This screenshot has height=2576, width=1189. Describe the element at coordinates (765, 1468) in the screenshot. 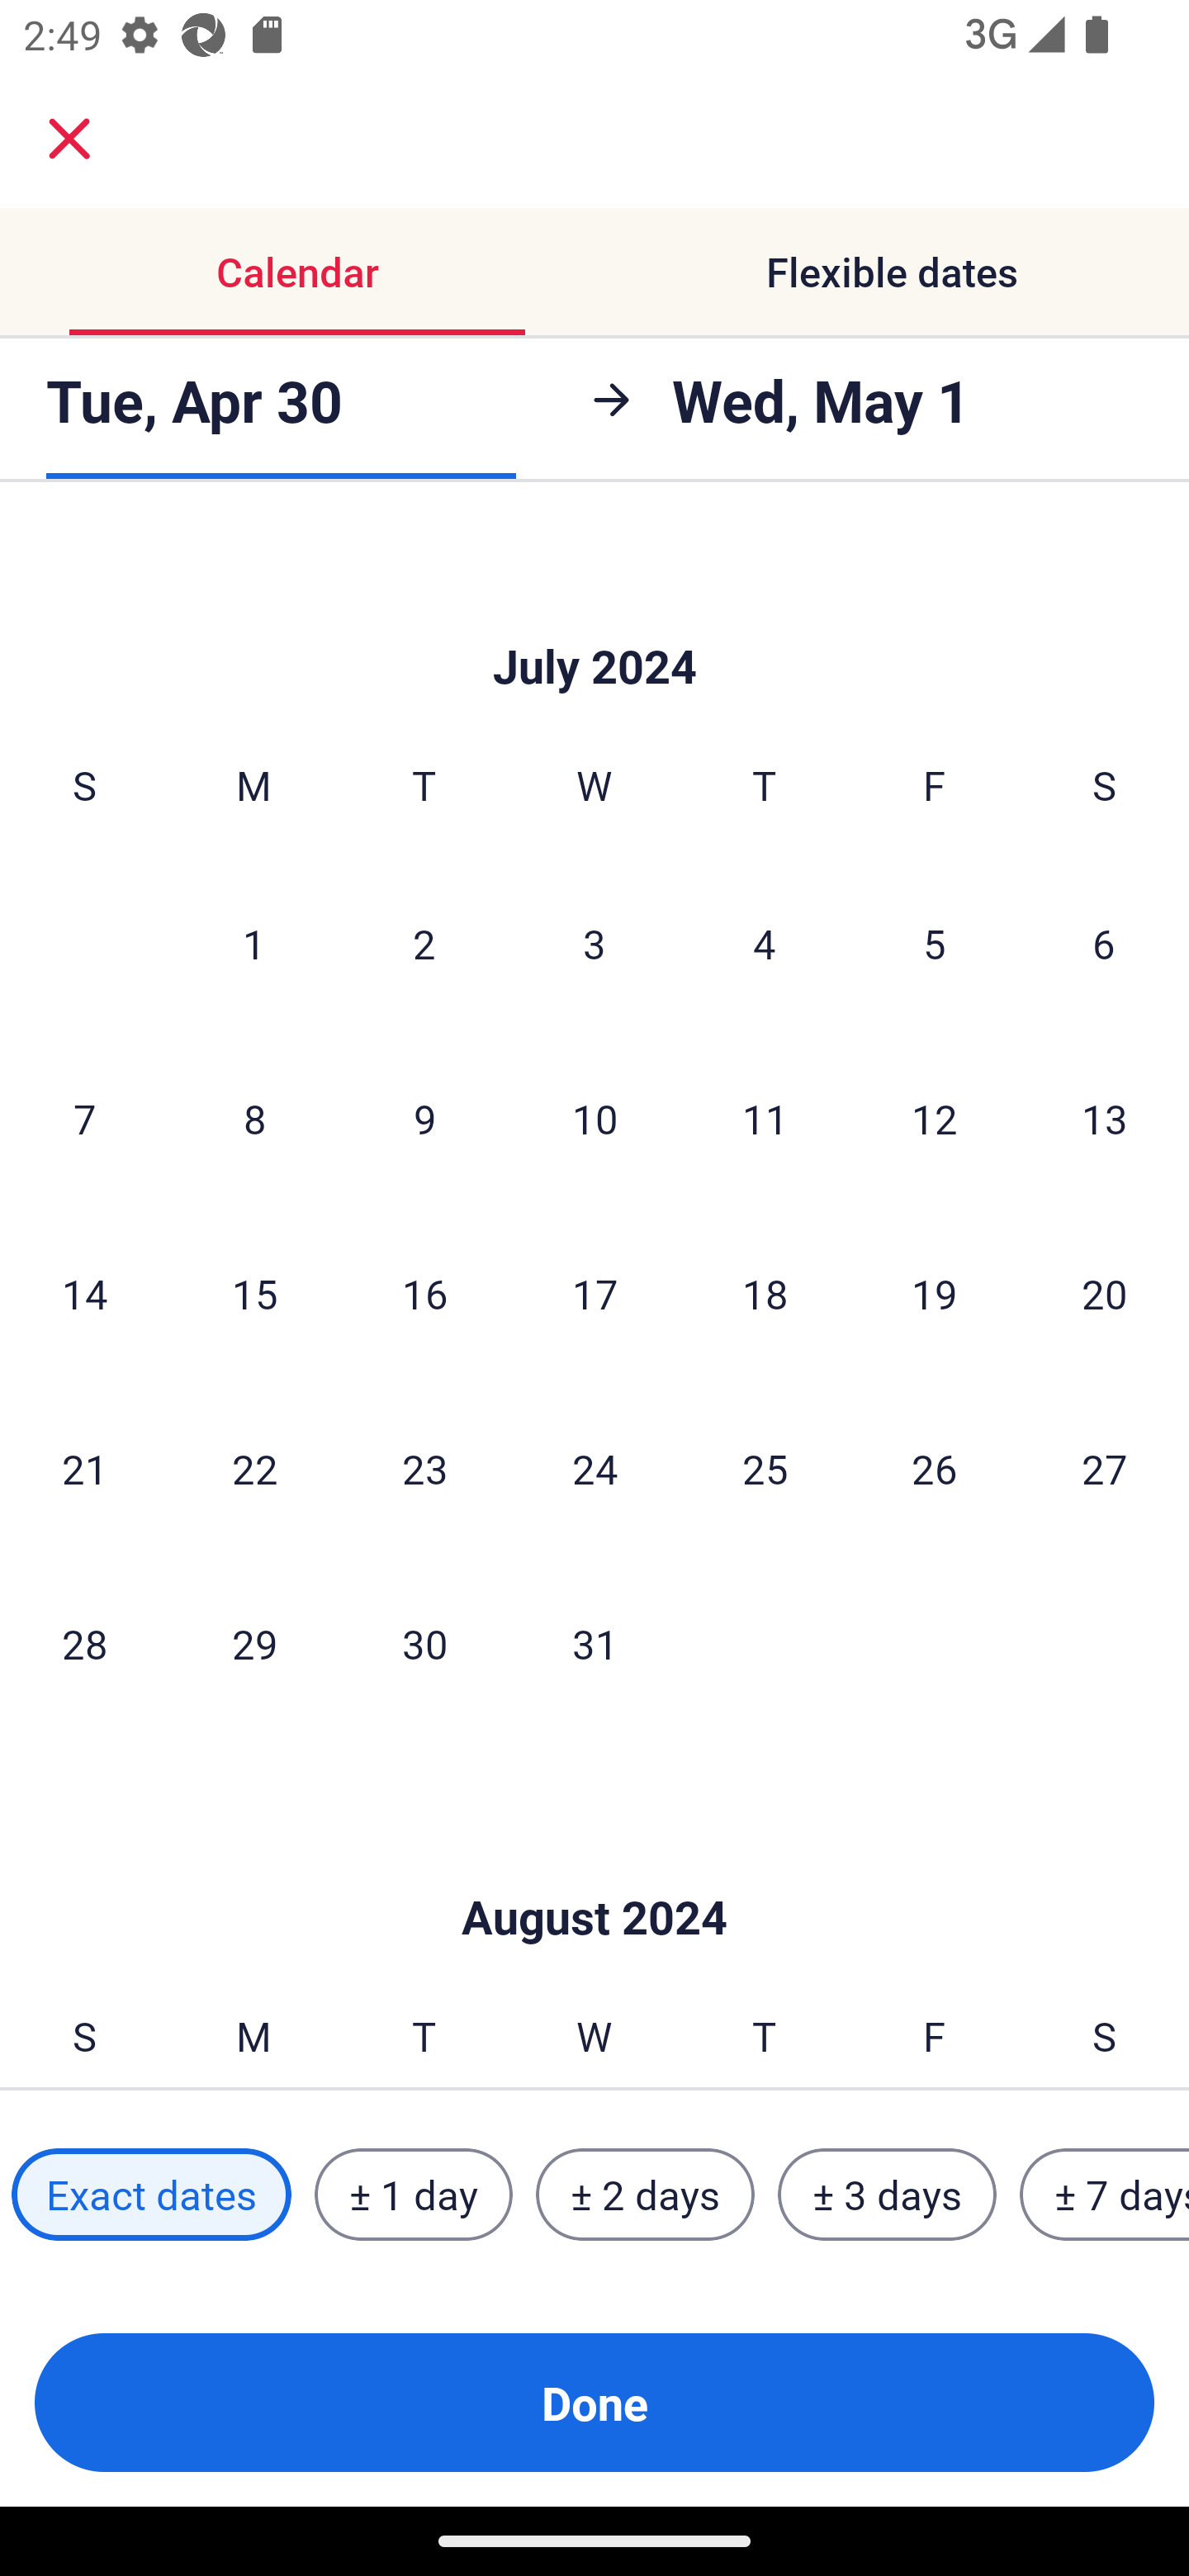

I see `25 Thursday, July 25, 2024` at that location.